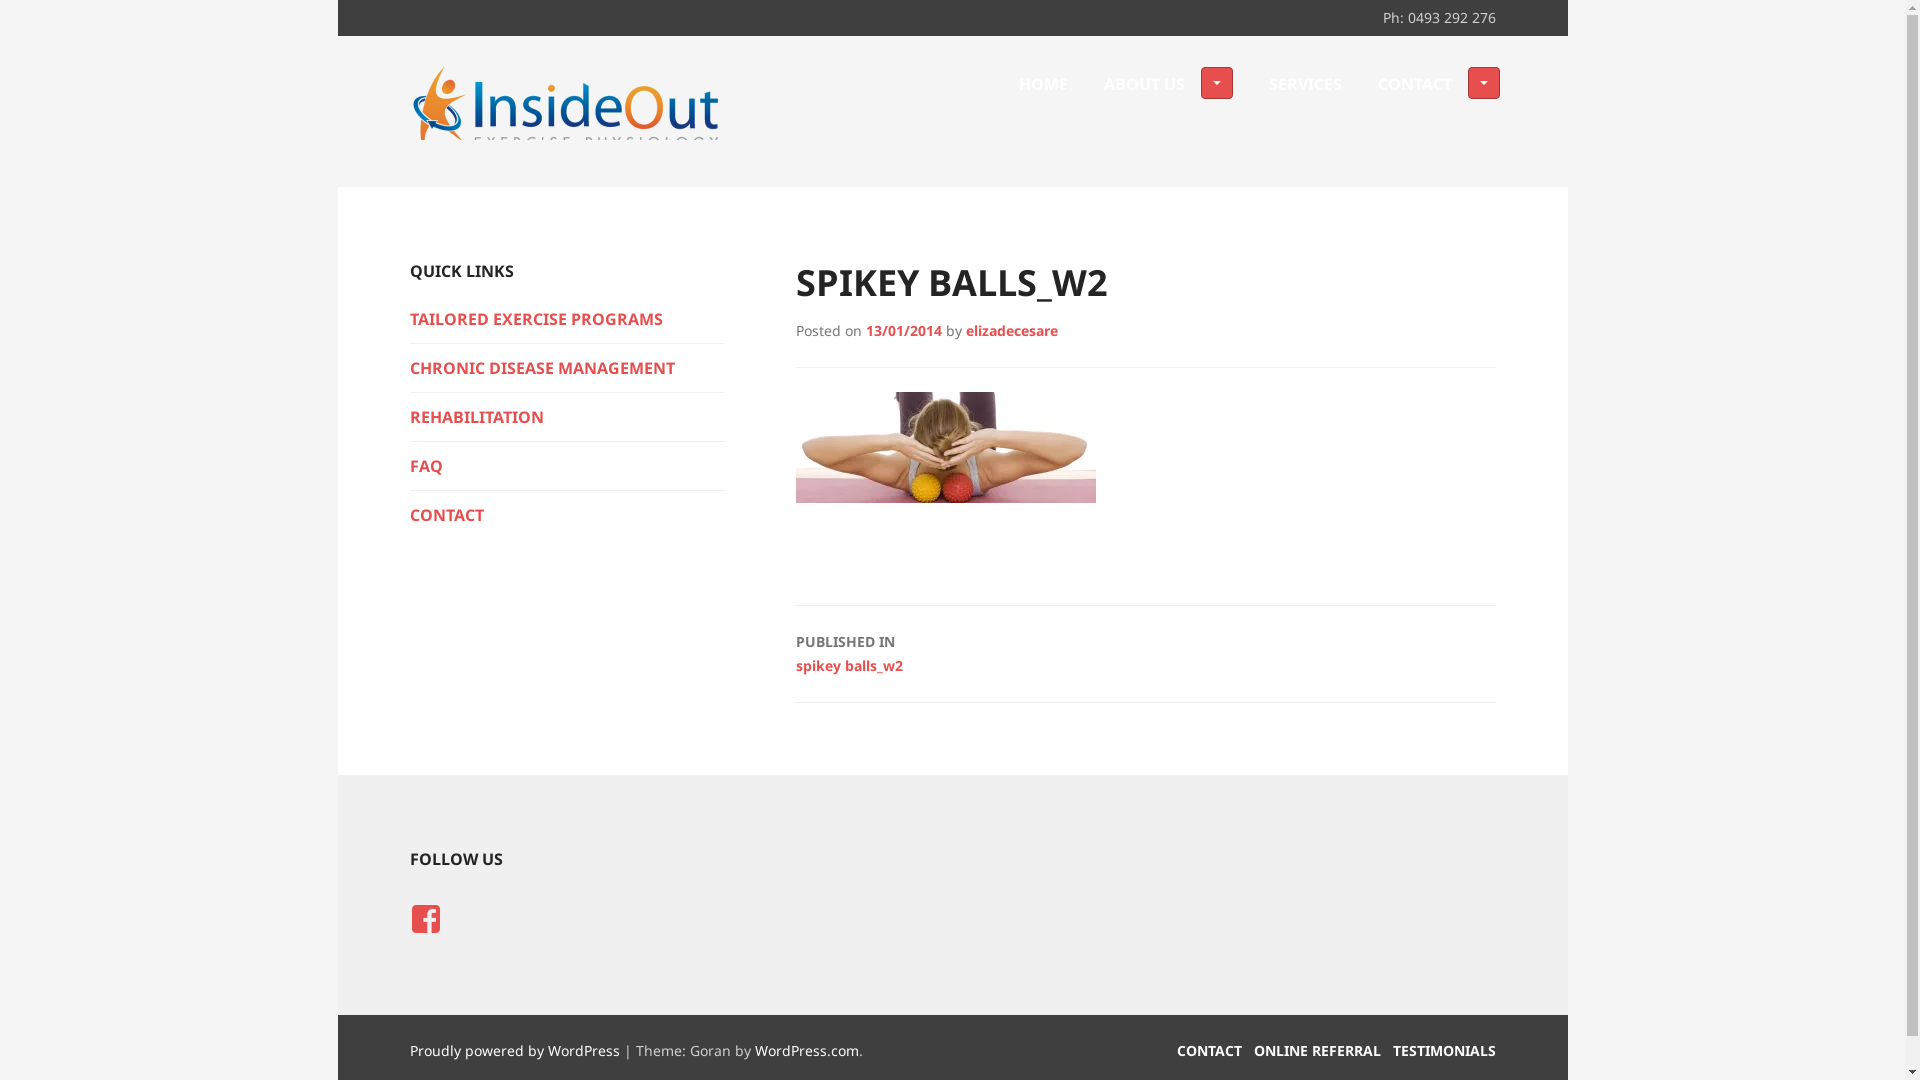  Describe the element at coordinates (1439, 84) in the screenshot. I see `CONTACT` at that location.